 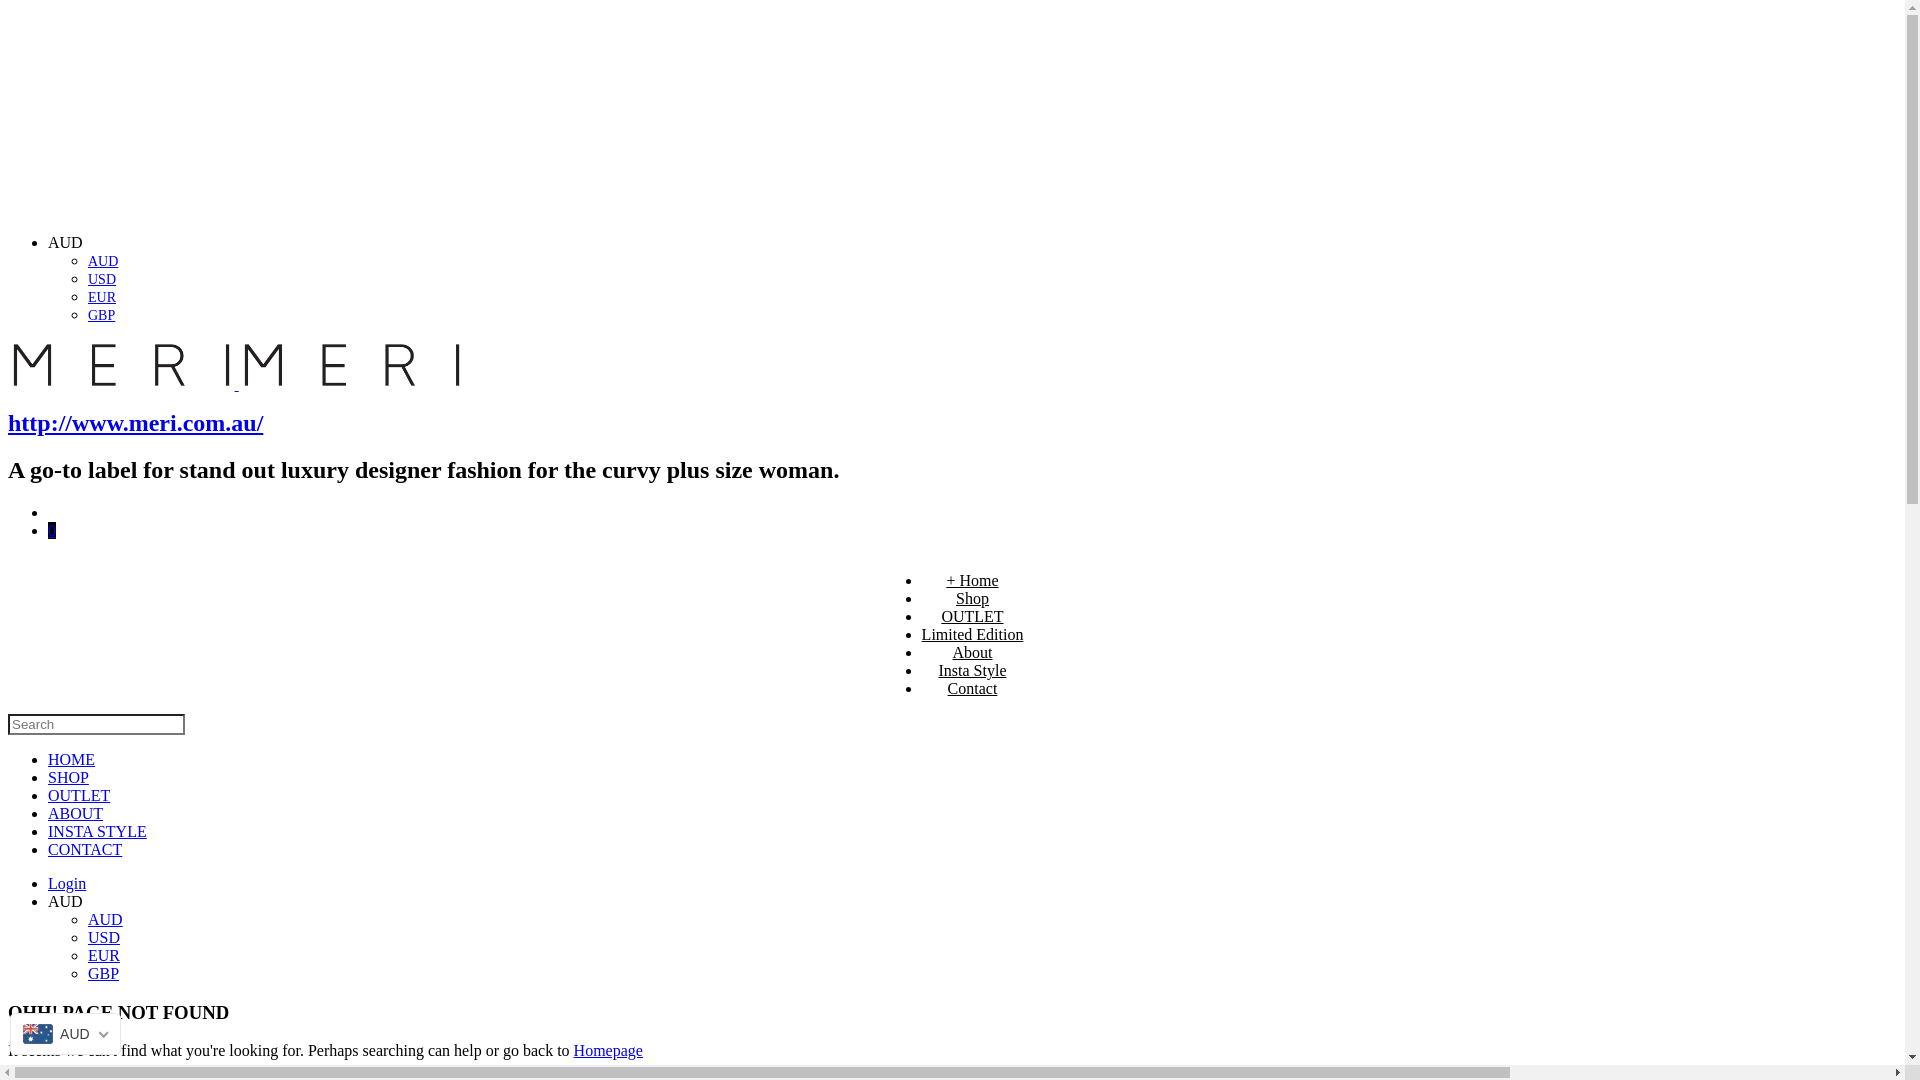 I want to click on USD, so click(x=104, y=938).